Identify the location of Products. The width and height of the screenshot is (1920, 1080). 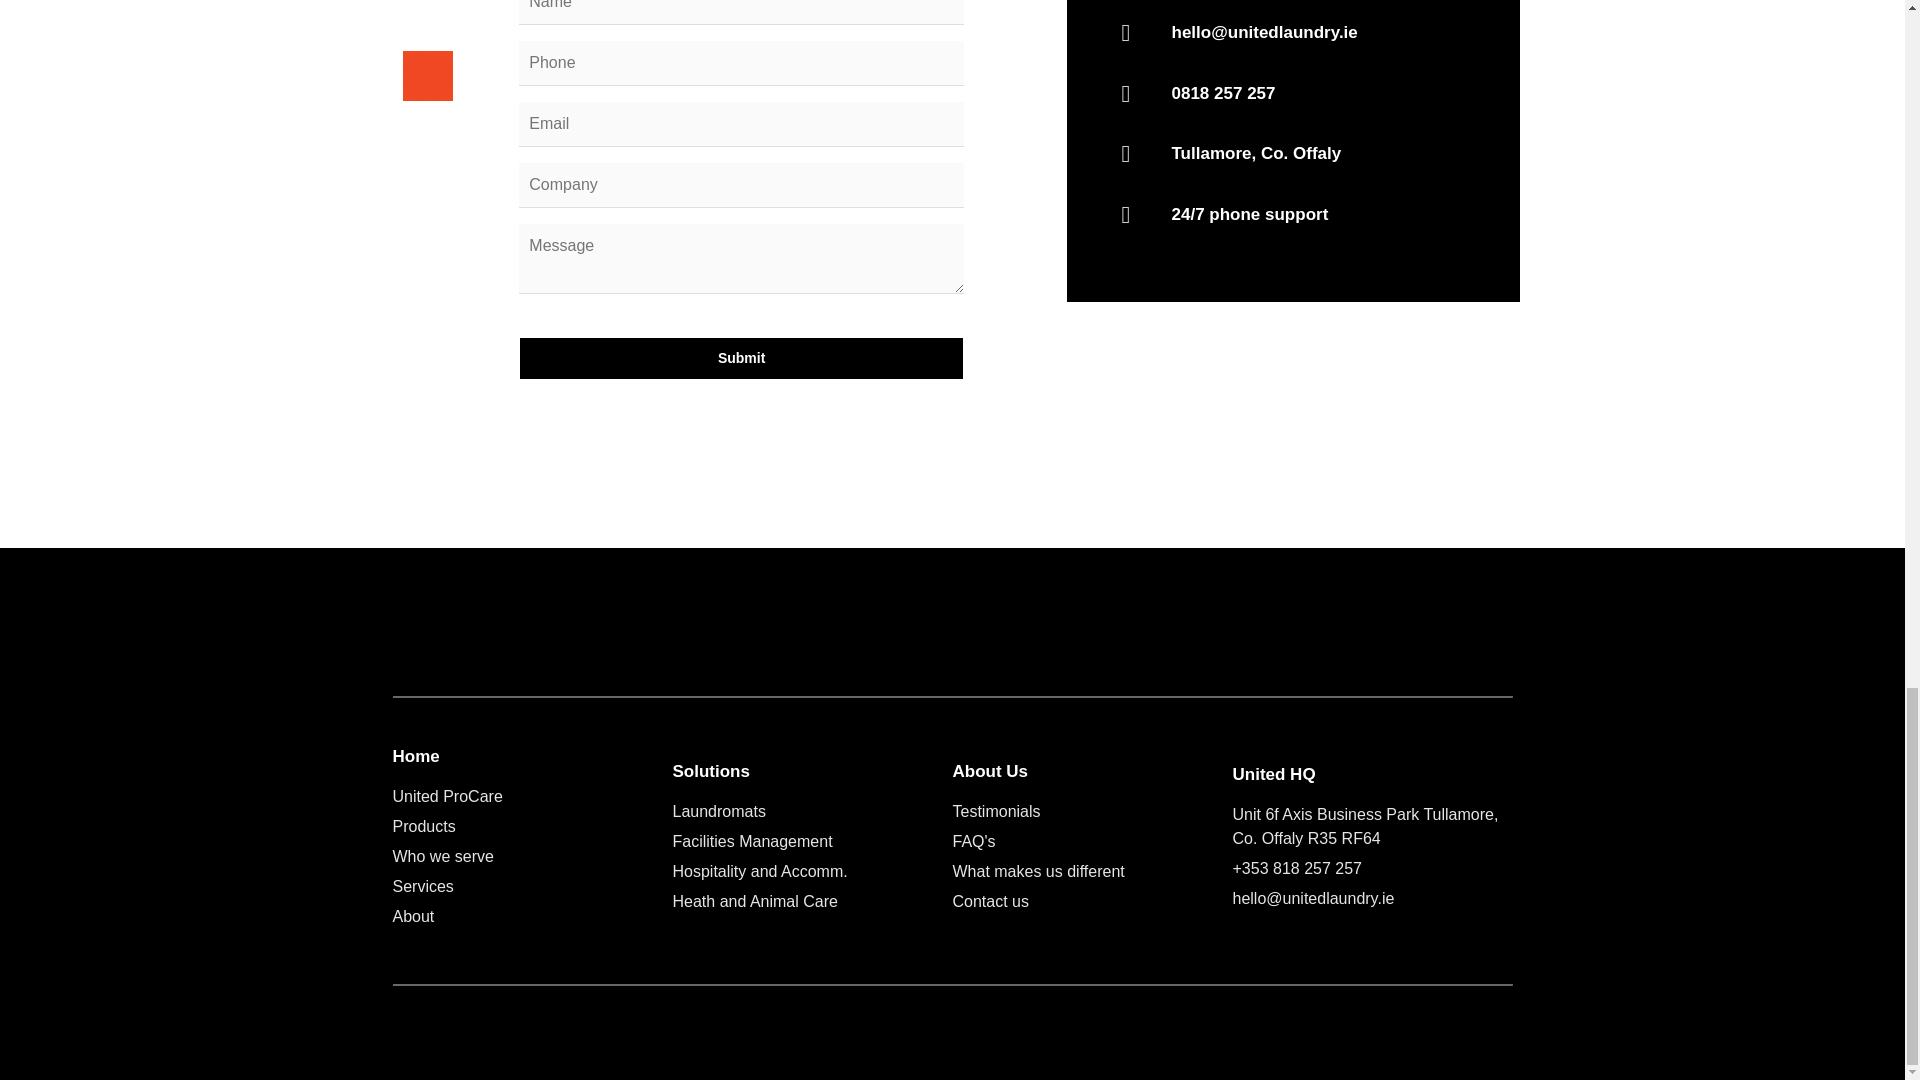
(532, 827).